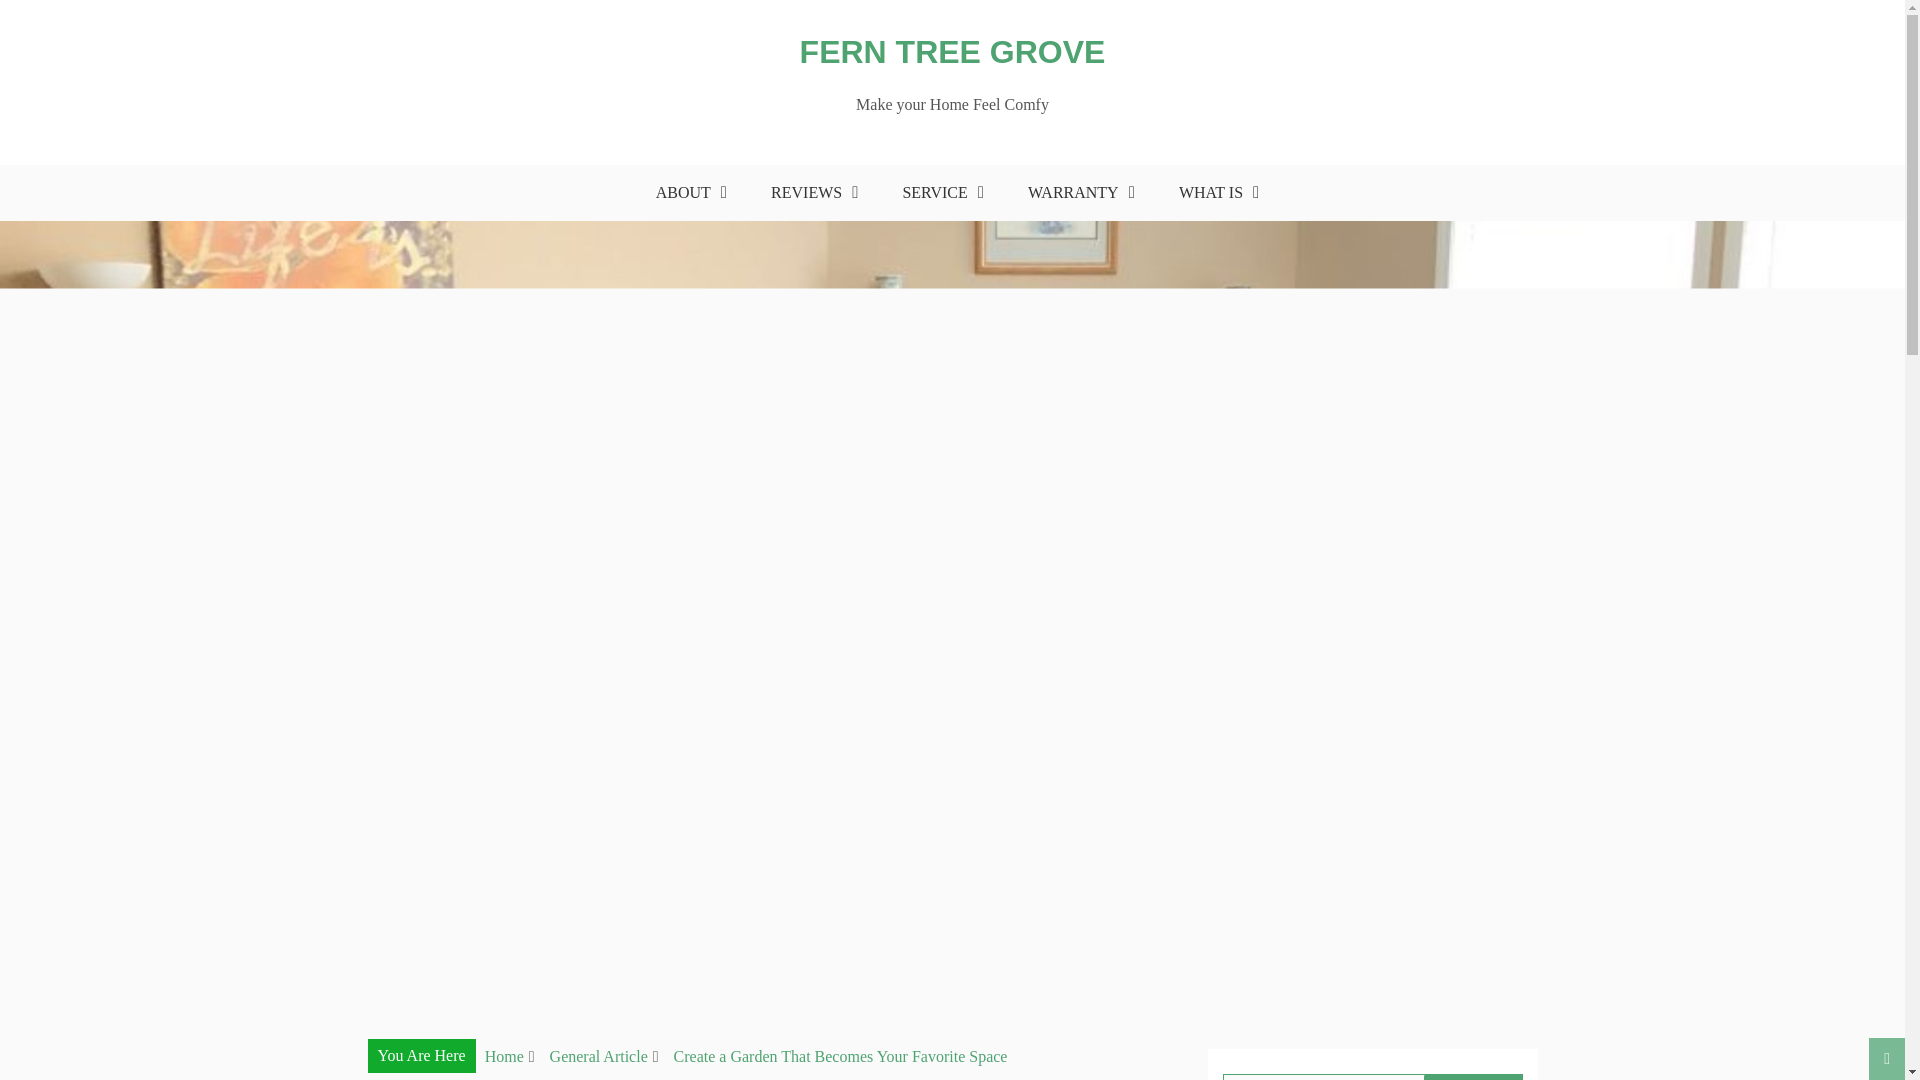  I want to click on WHAT IS, so click(1213, 193).